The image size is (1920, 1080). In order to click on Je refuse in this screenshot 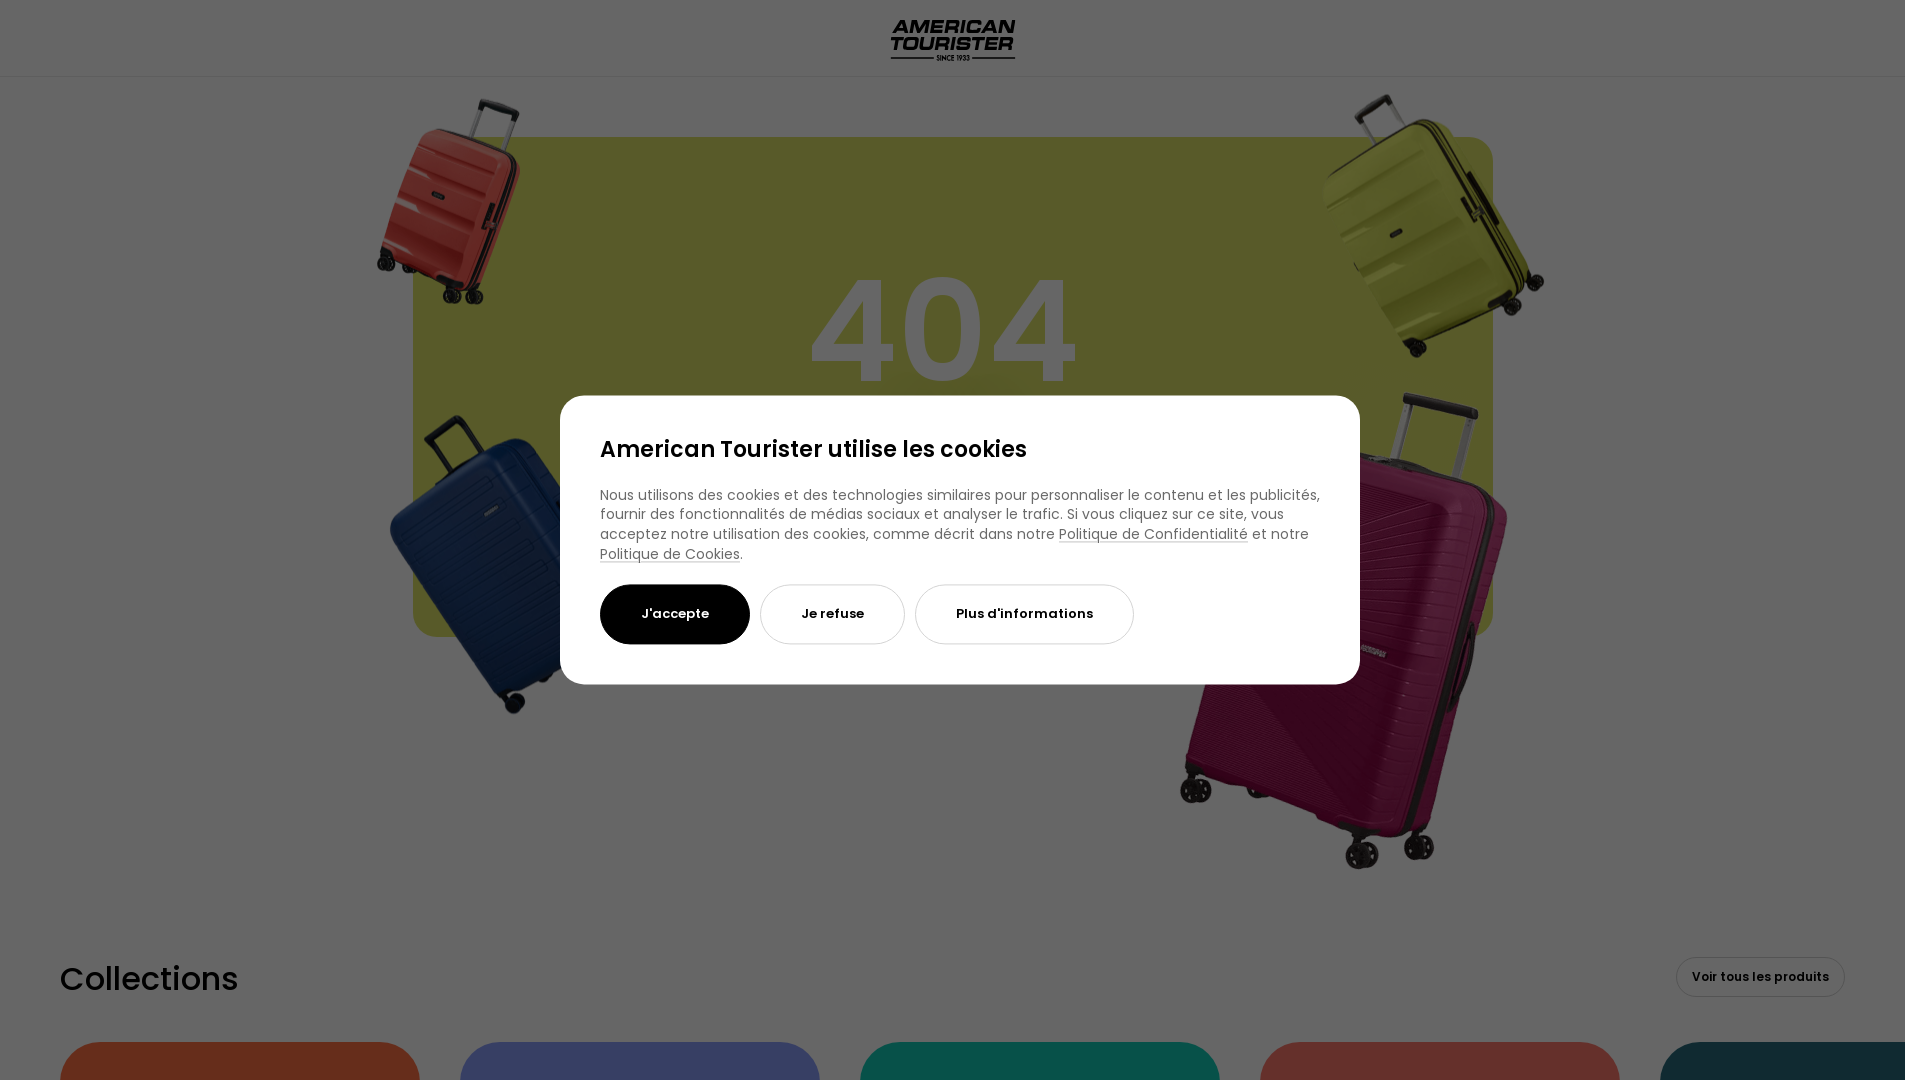, I will do `click(832, 615)`.